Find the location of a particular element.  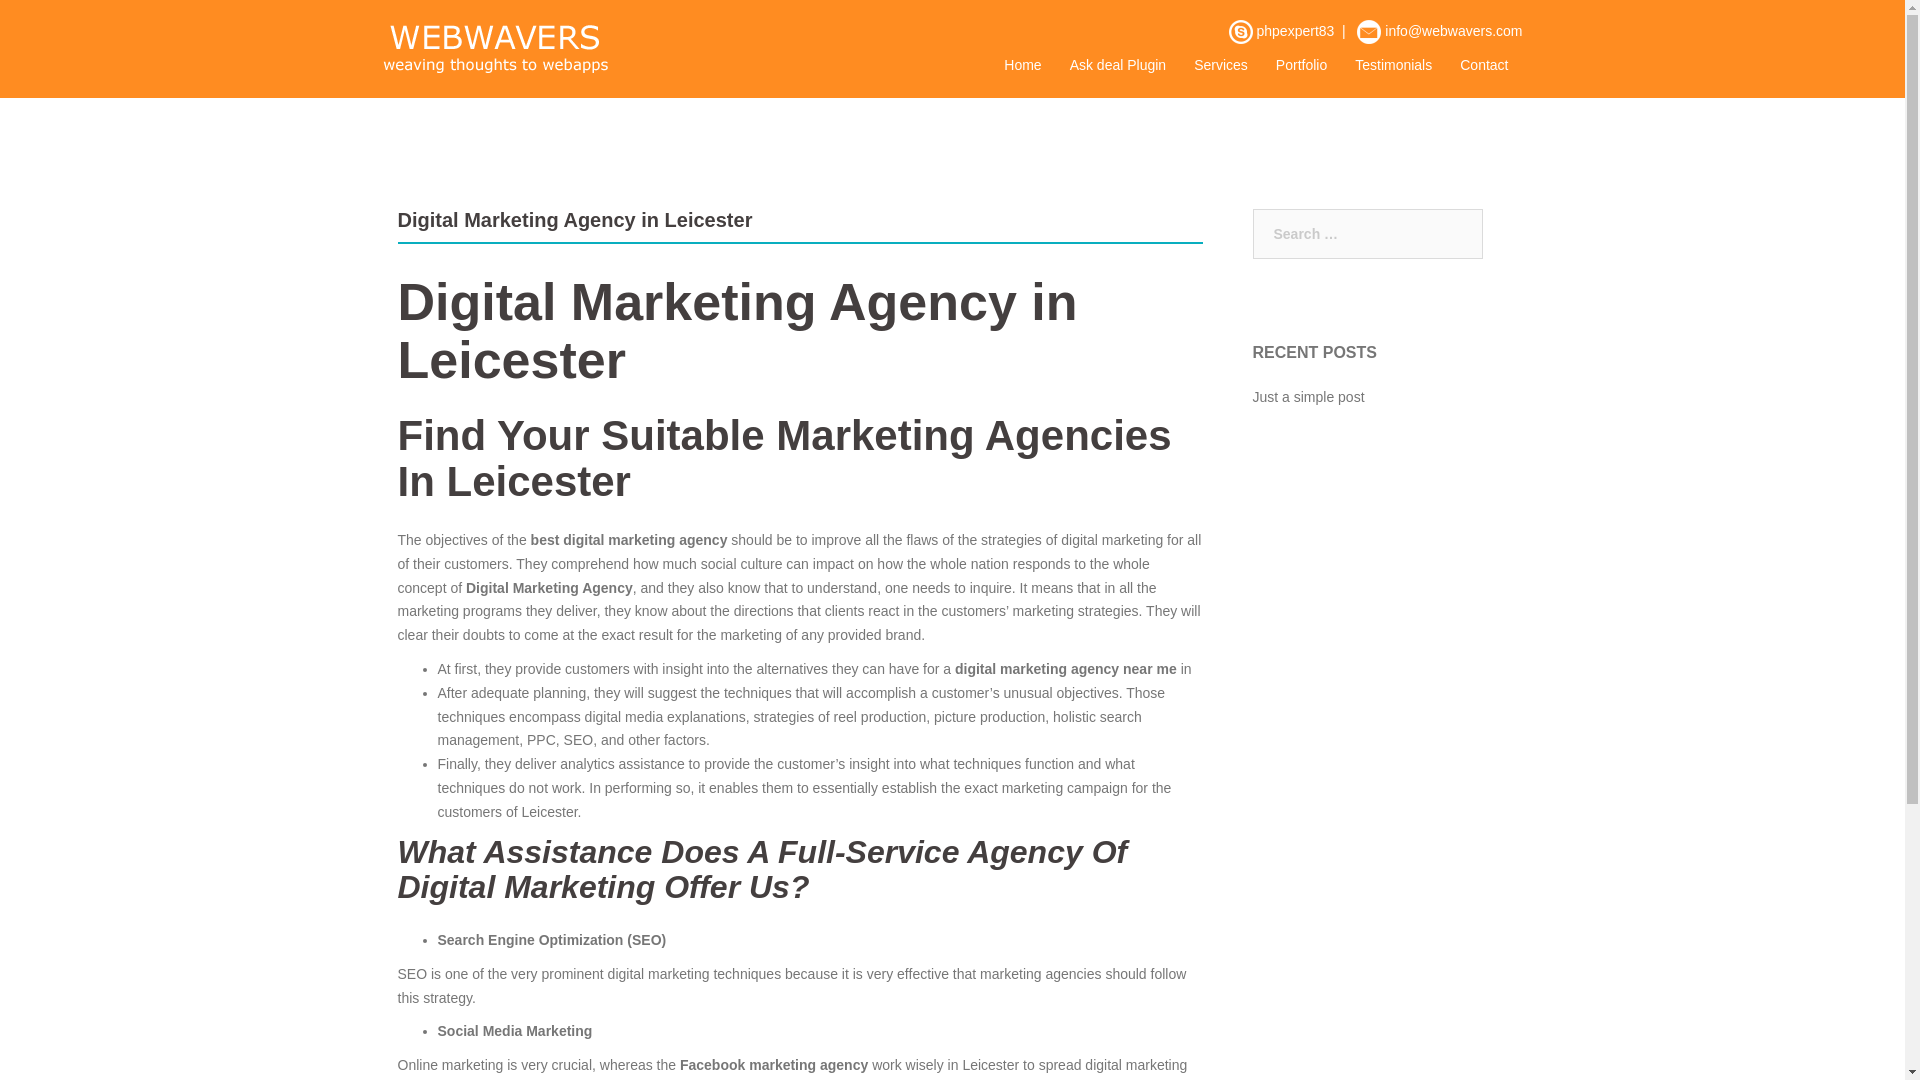

phpexpert83 is located at coordinates (1294, 30).